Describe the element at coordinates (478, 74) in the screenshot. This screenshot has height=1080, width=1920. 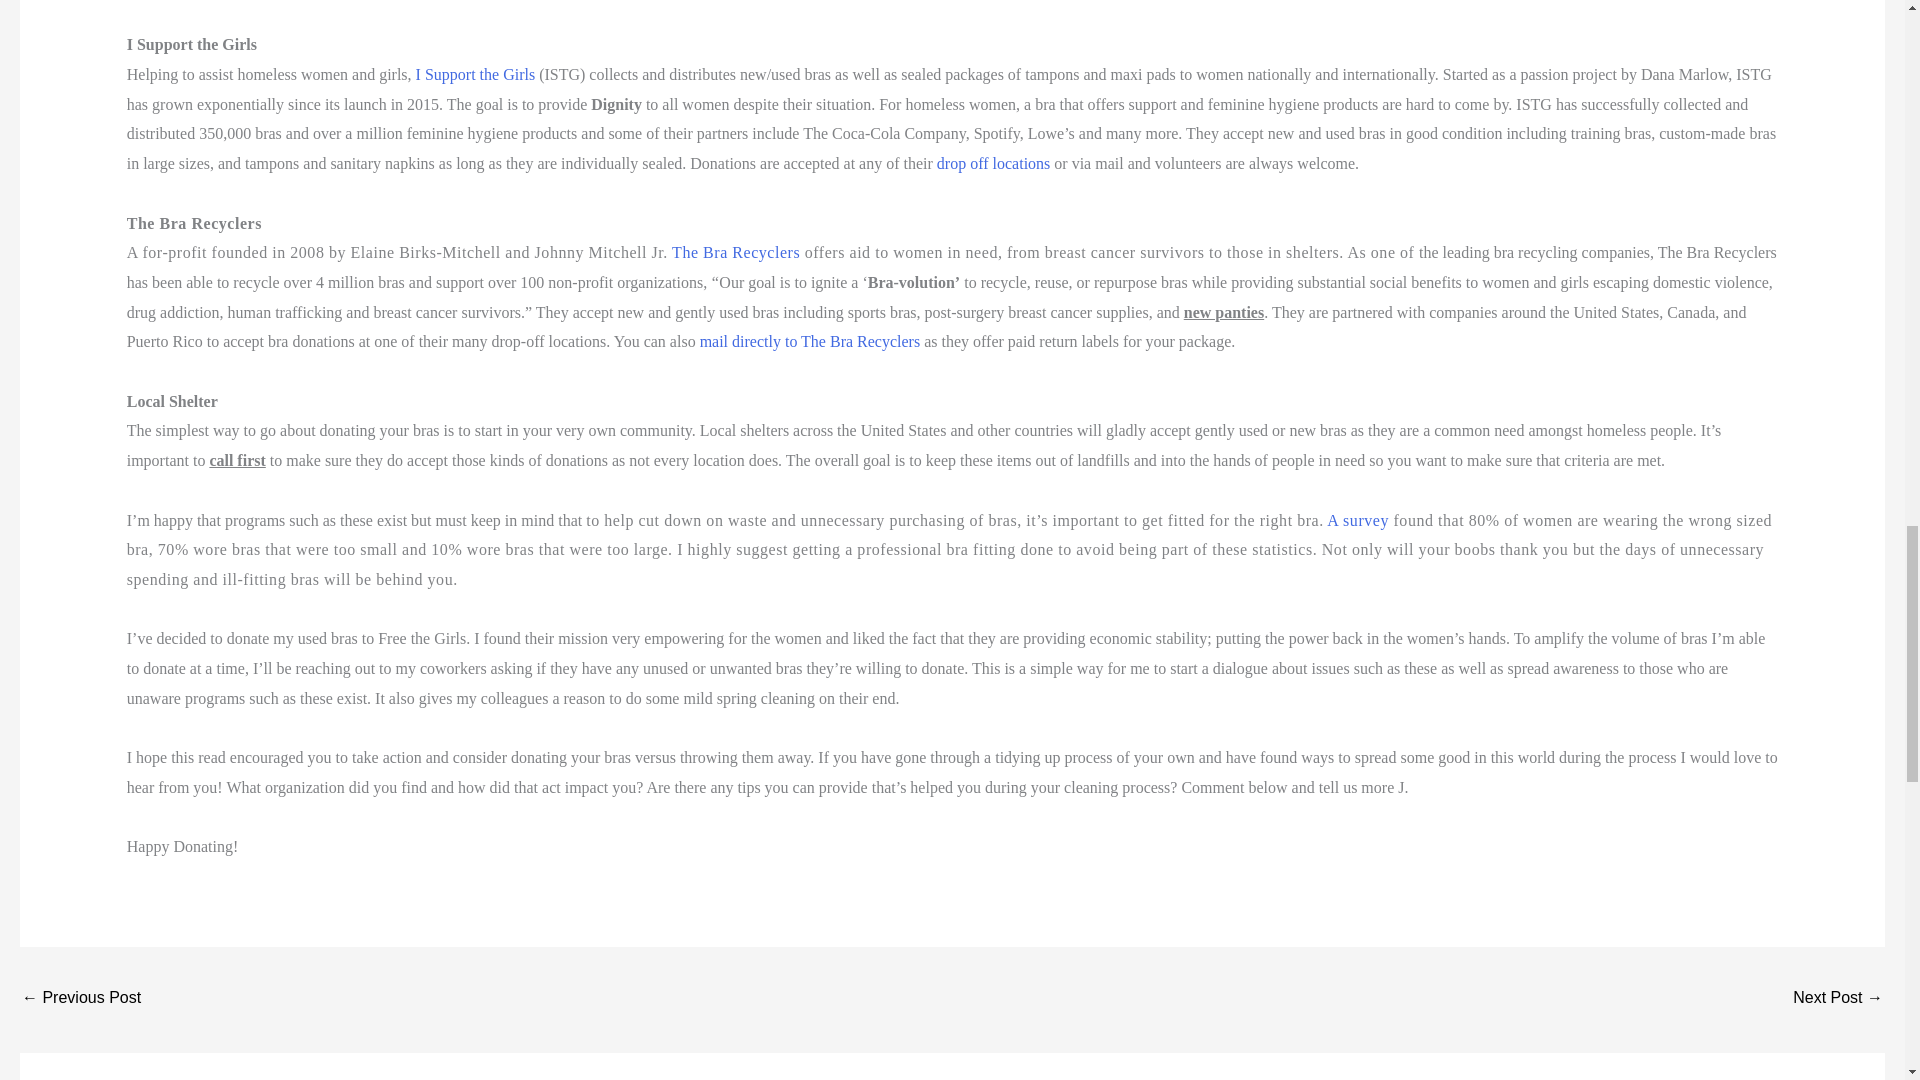
I see `I Support the Girls` at that location.